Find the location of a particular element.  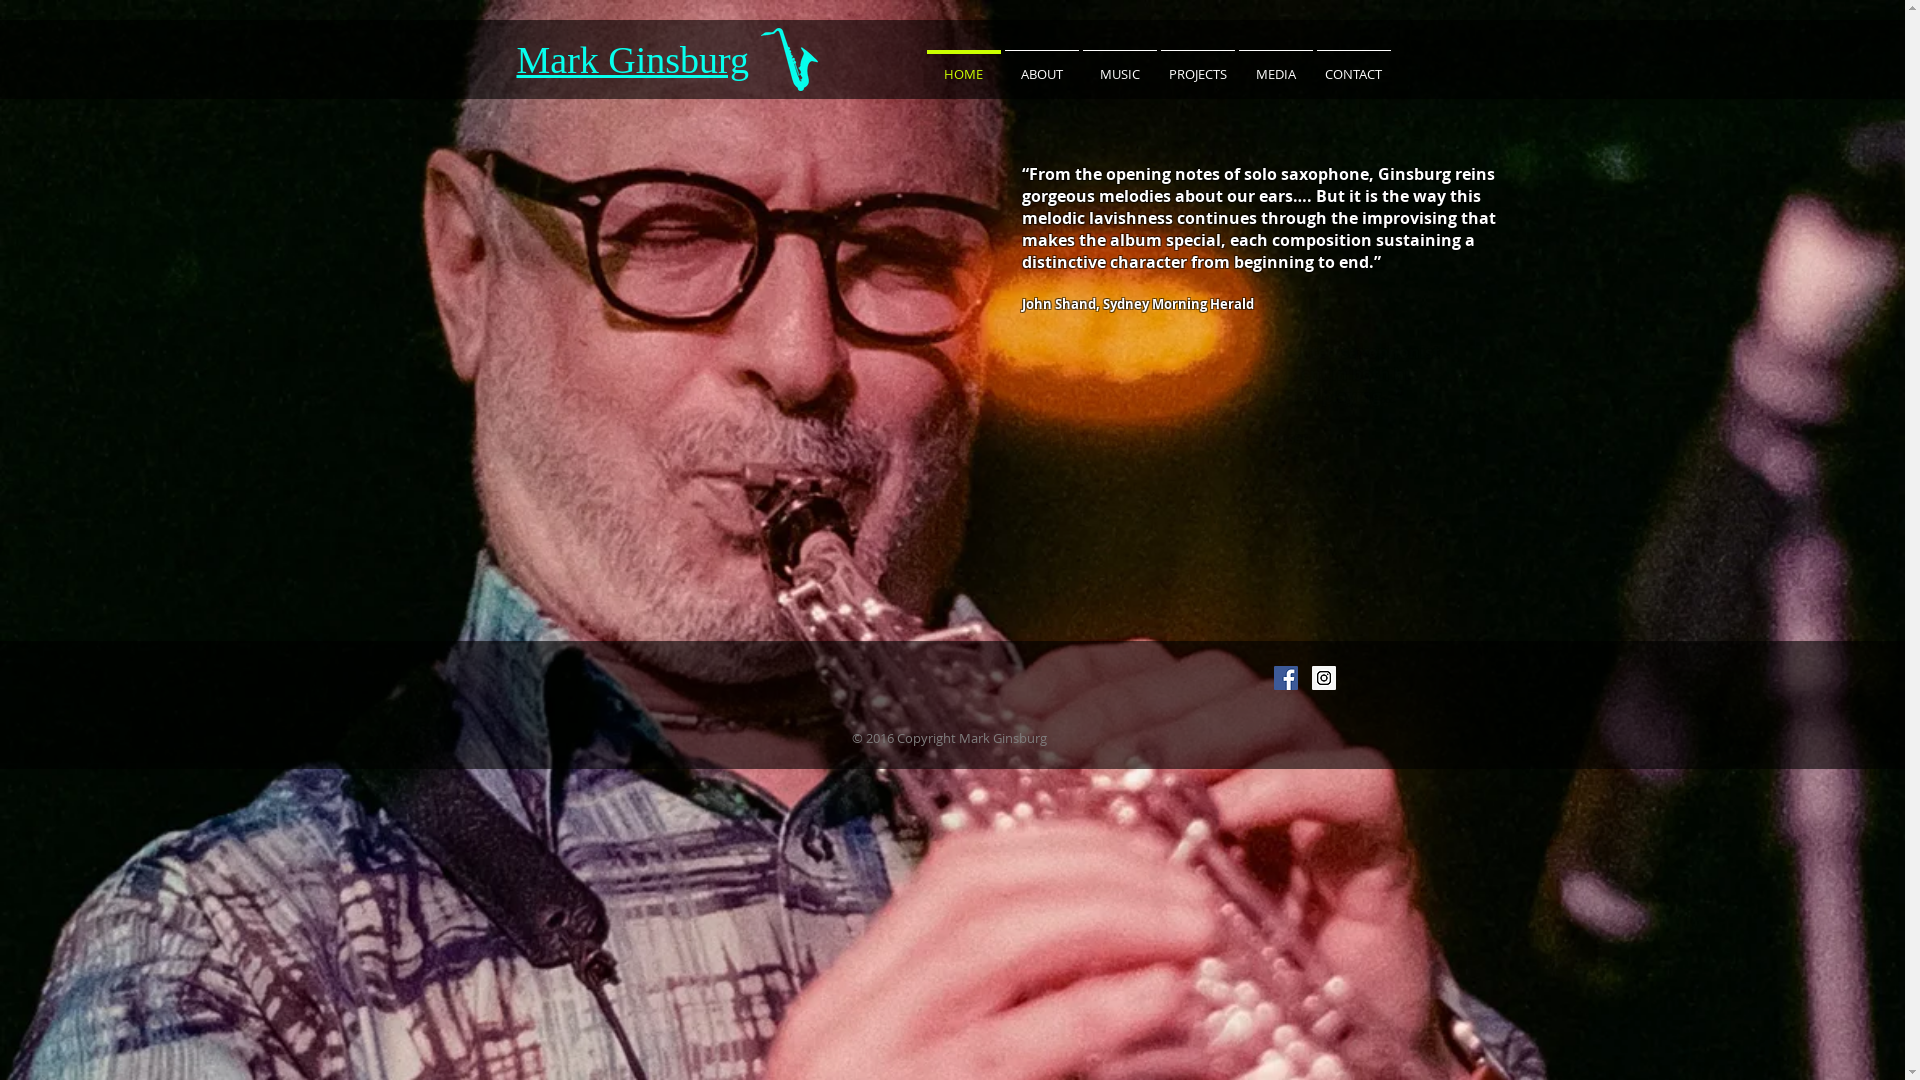

HOME is located at coordinates (963, 65).